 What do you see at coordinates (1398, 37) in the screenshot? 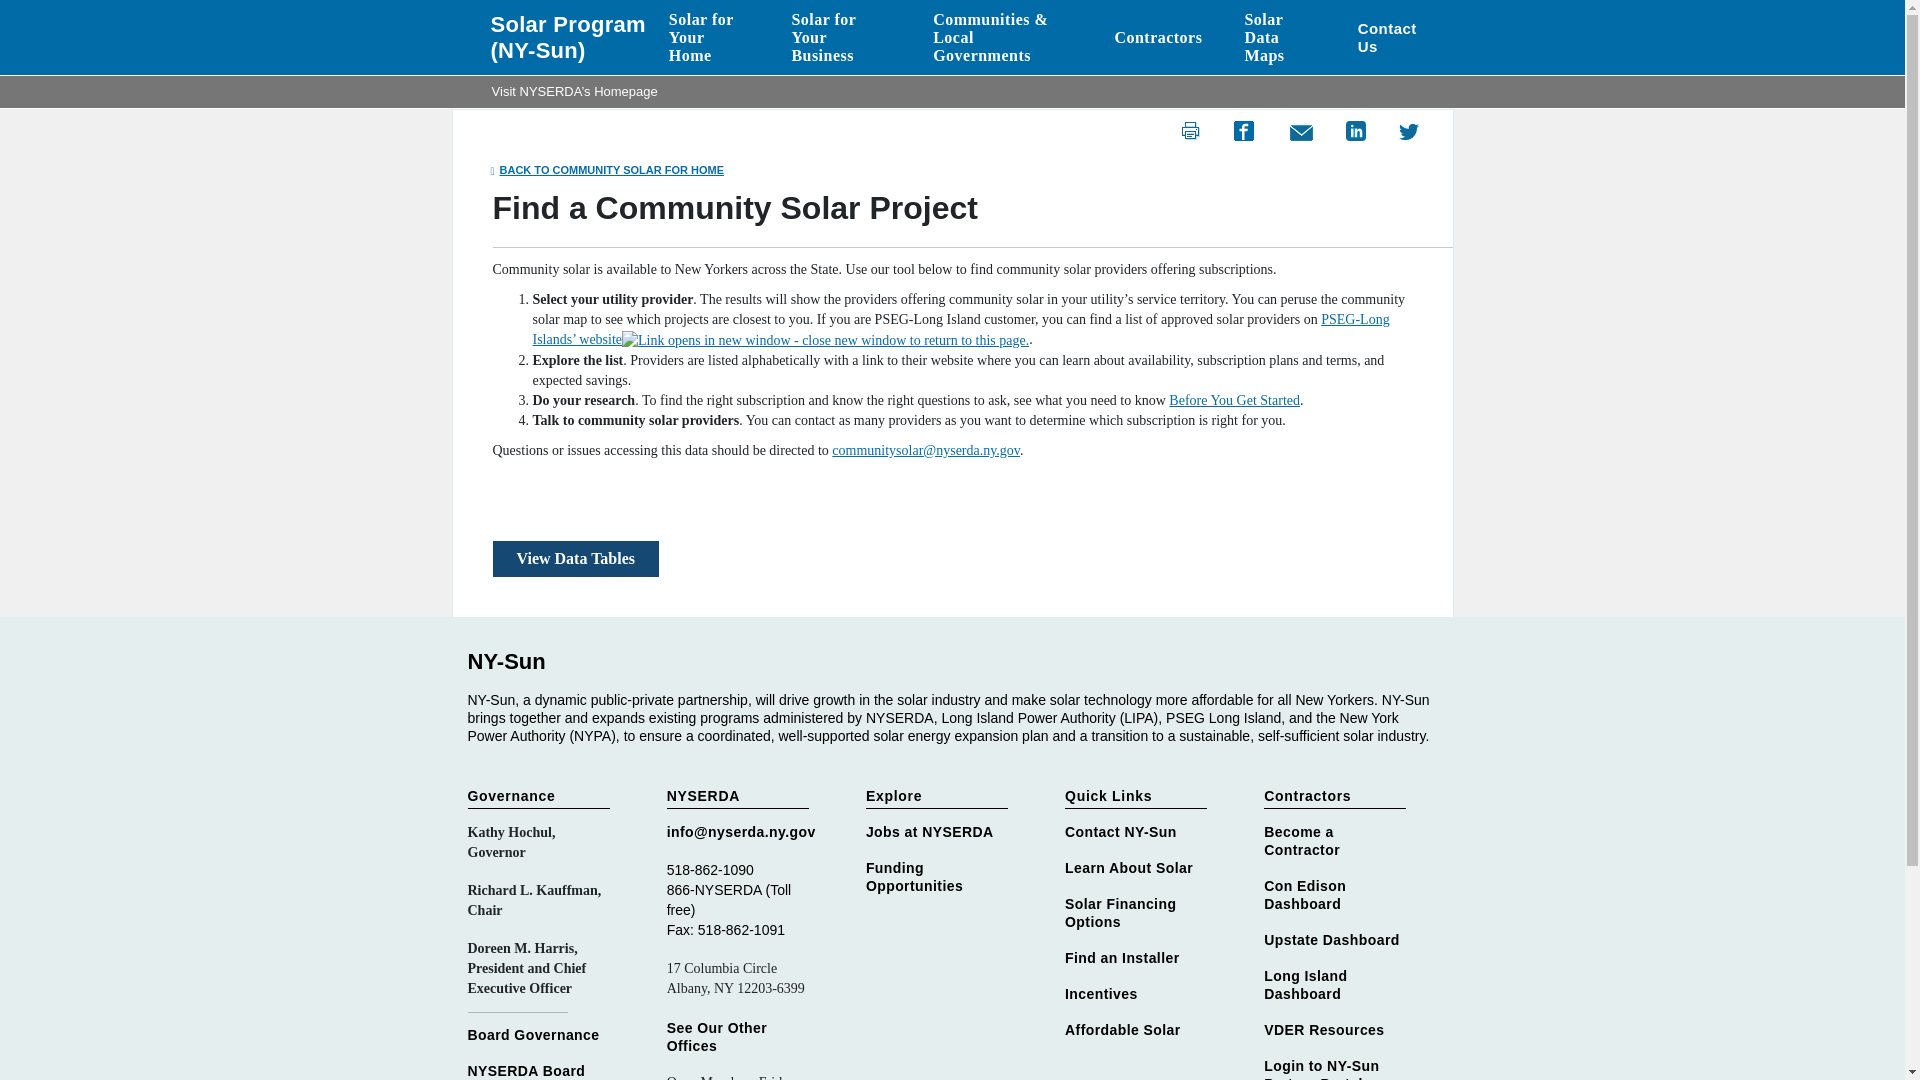
I see `Contact Us` at bounding box center [1398, 37].